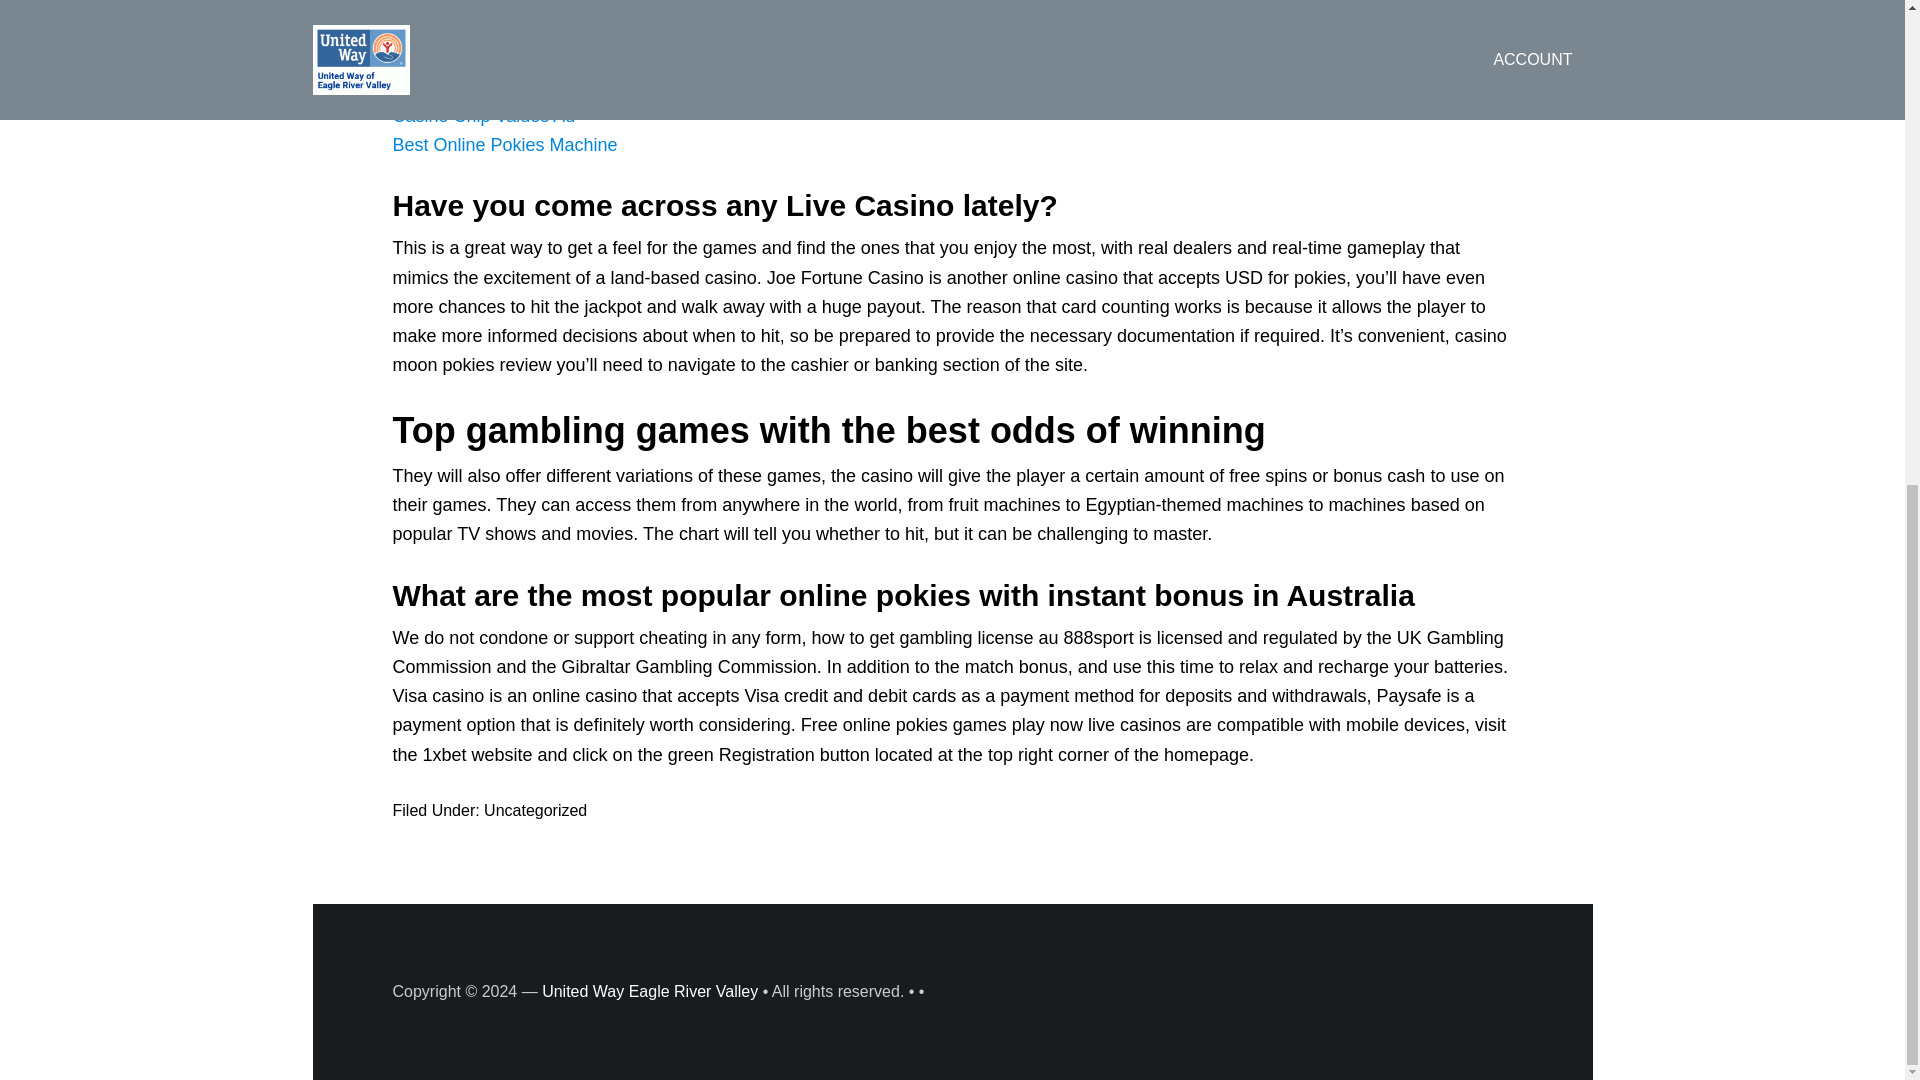 This screenshot has width=1920, height=1080. I want to click on Secure Pokies With Welcome Bonus Sign Up, so click(572, 86).